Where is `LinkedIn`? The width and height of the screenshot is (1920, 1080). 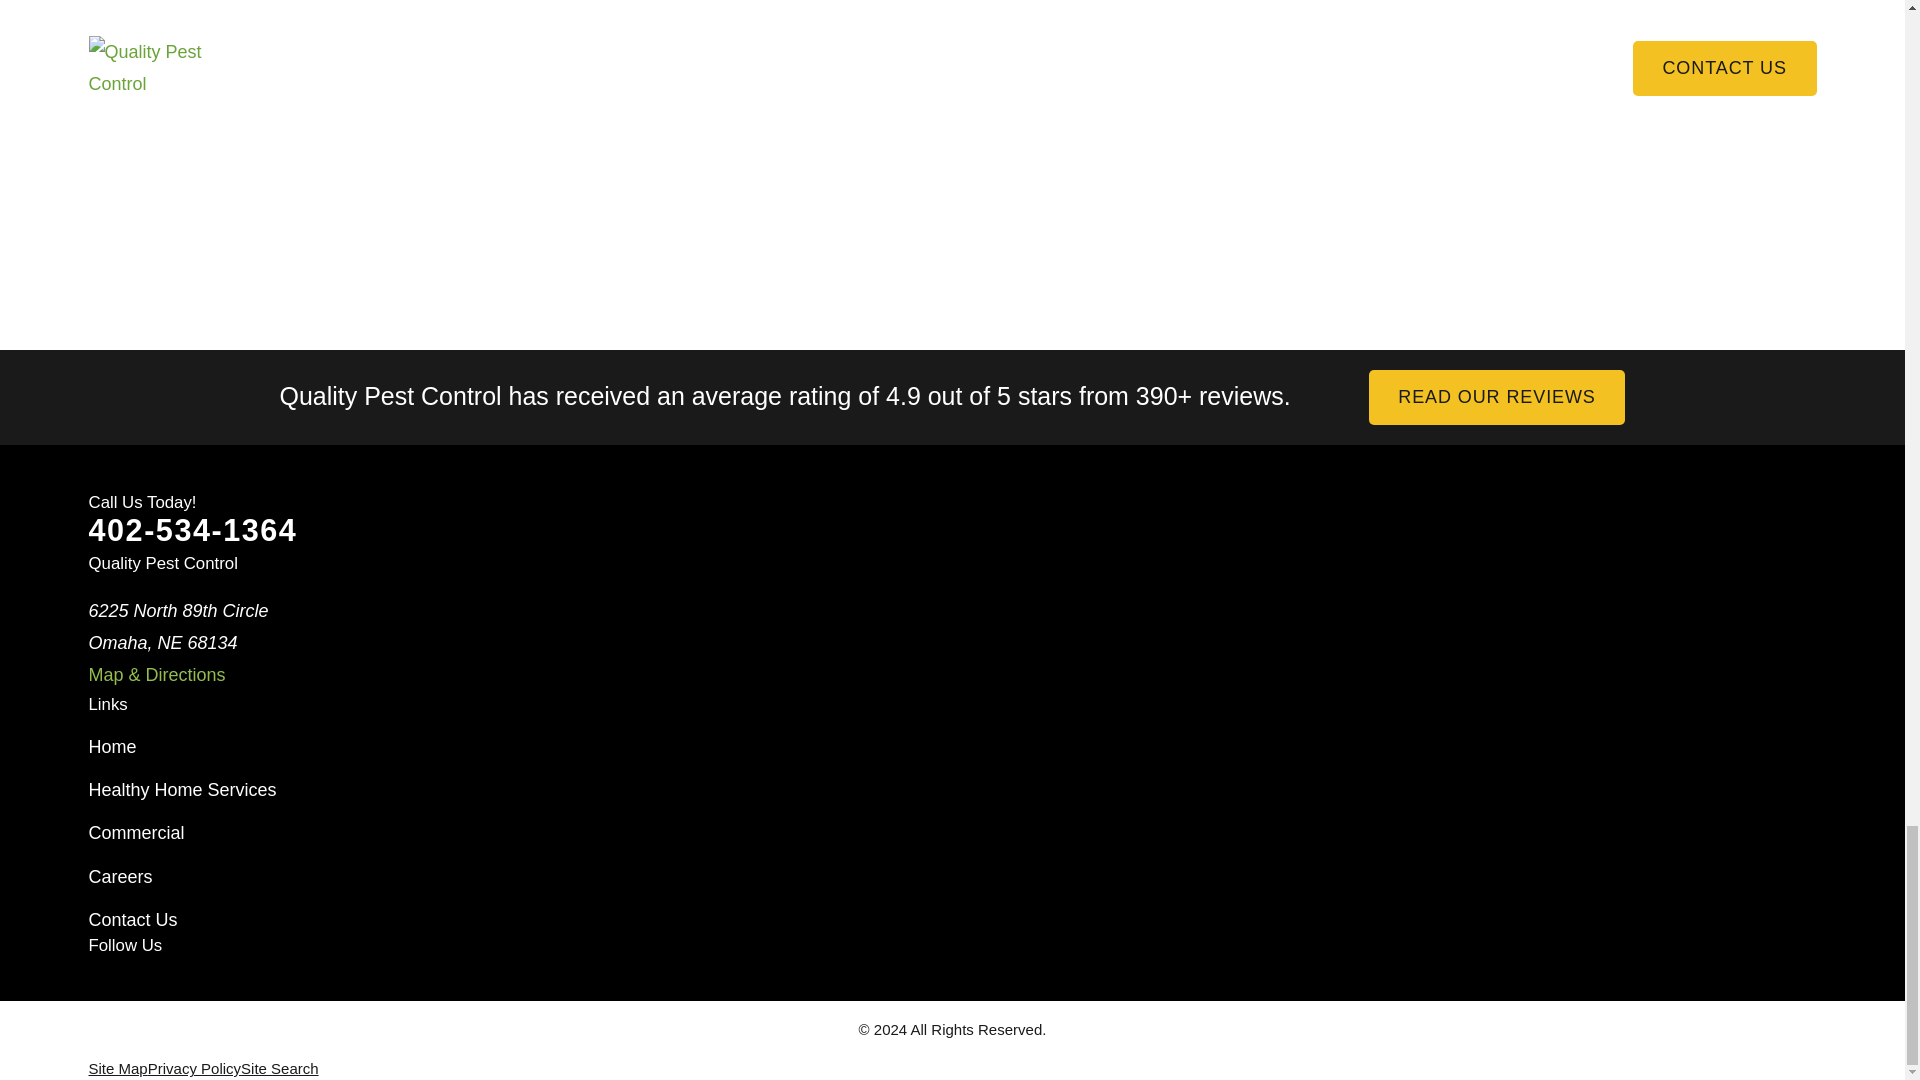
LinkedIn is located at coordinates (228, 988).